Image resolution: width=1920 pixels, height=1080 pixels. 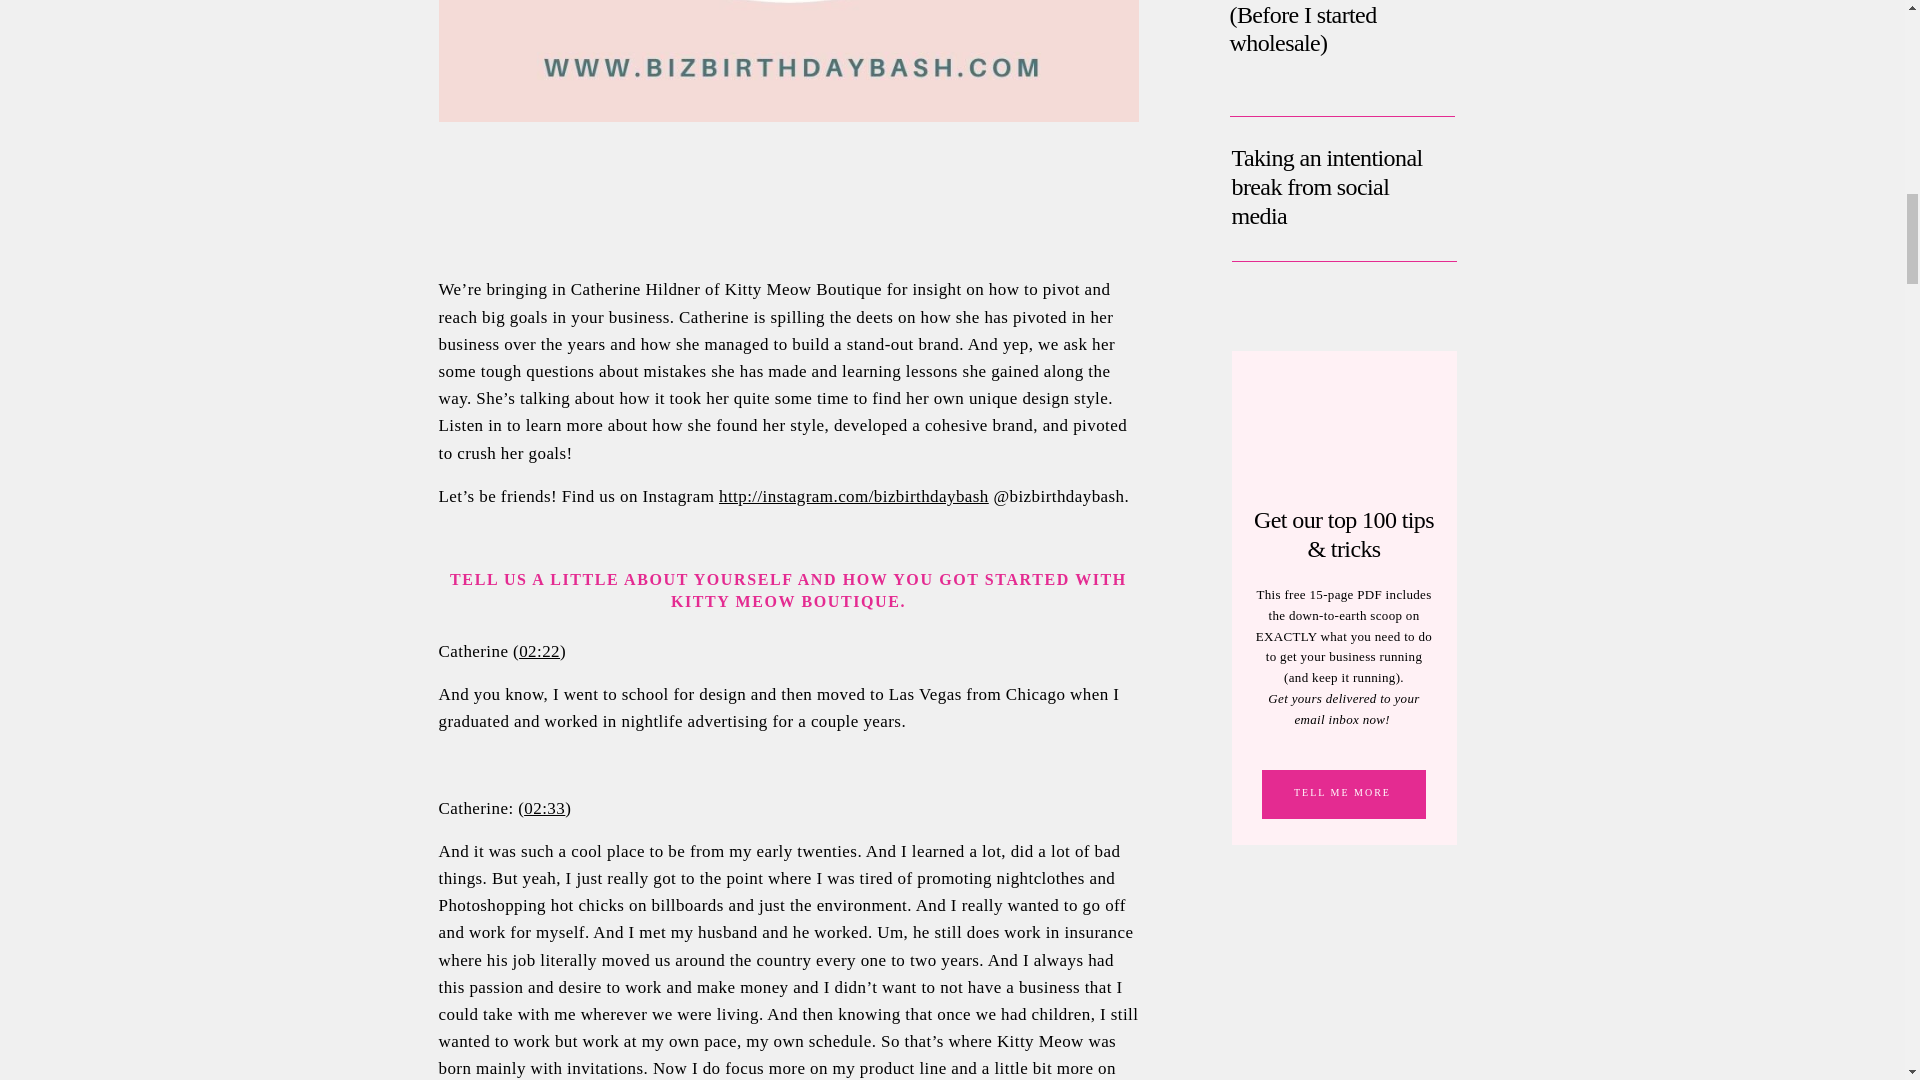 What do you see at coordinates (1342, 794) in the screenshot?
I see `TELL ME MORE` at bounding box center [1342, 794].